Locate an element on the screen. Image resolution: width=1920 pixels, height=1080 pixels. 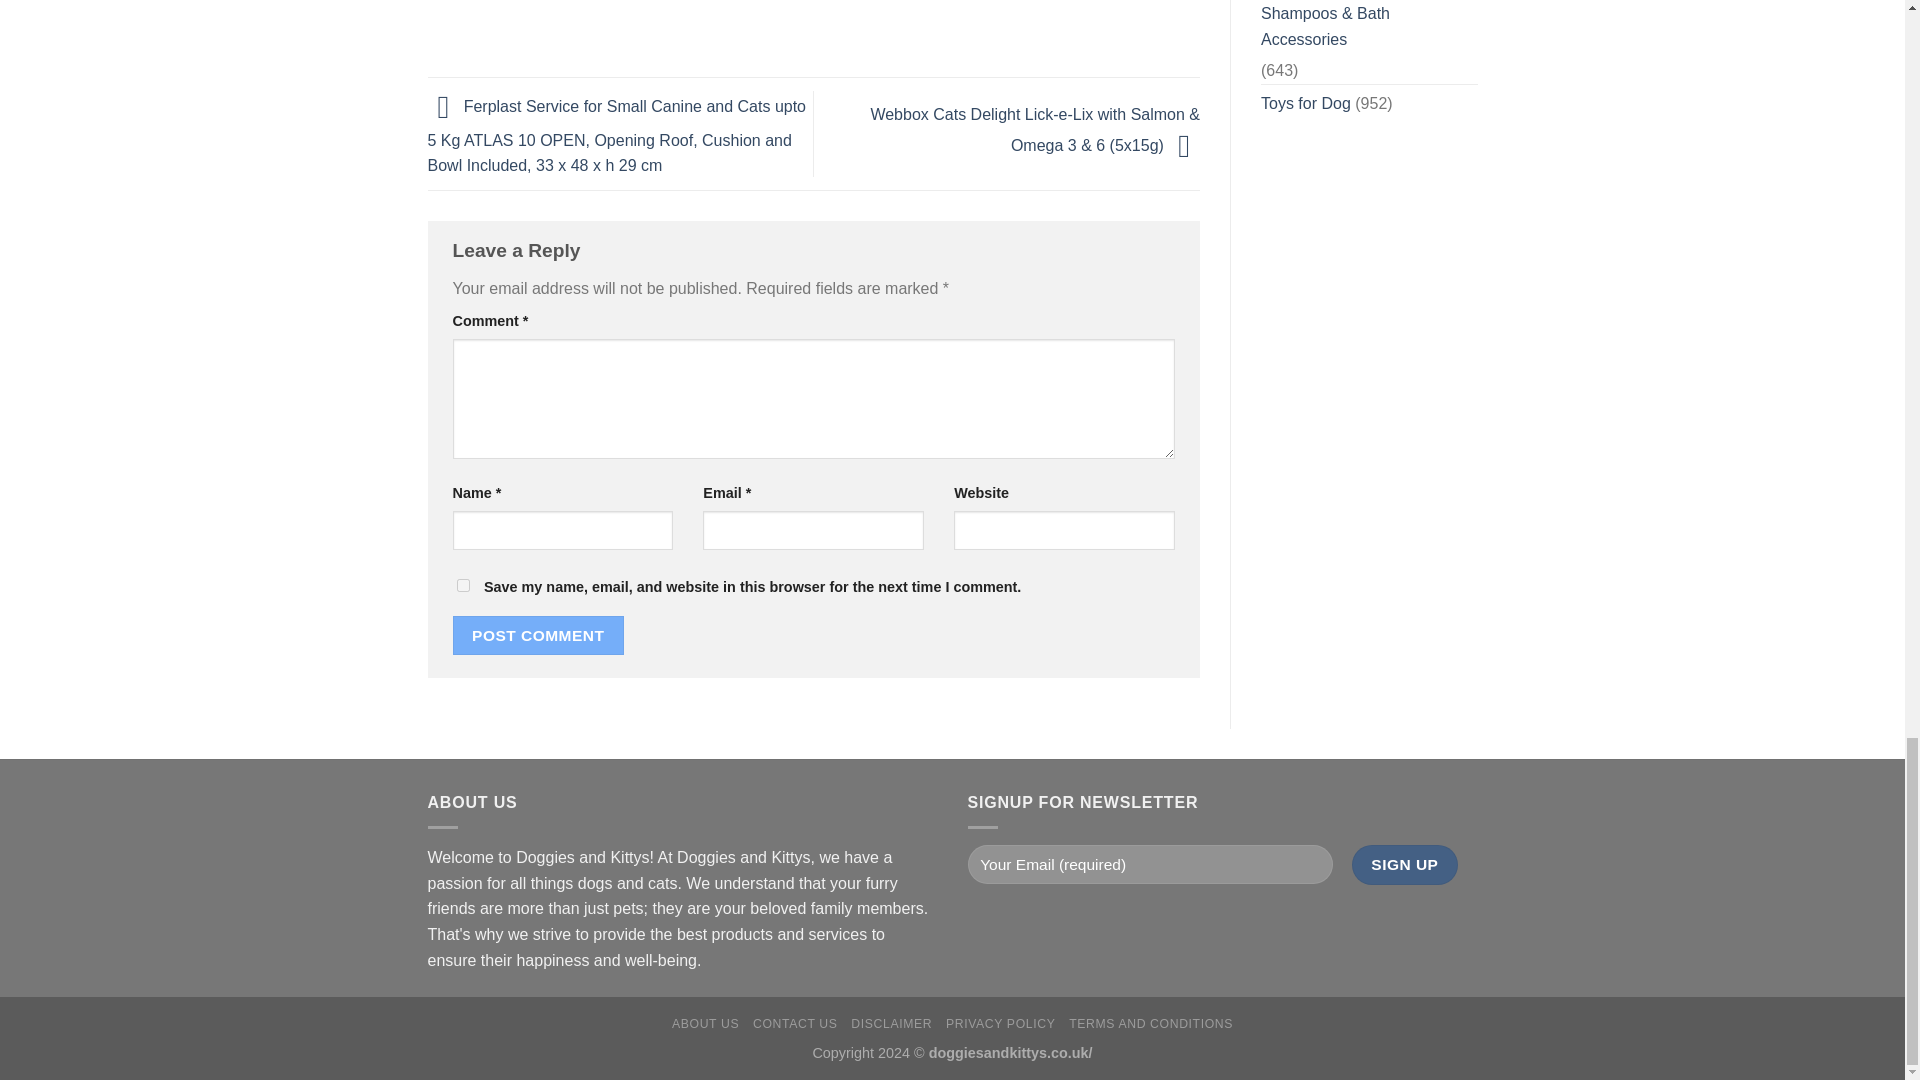
Sign Up is located at coordinates (1404, 864).